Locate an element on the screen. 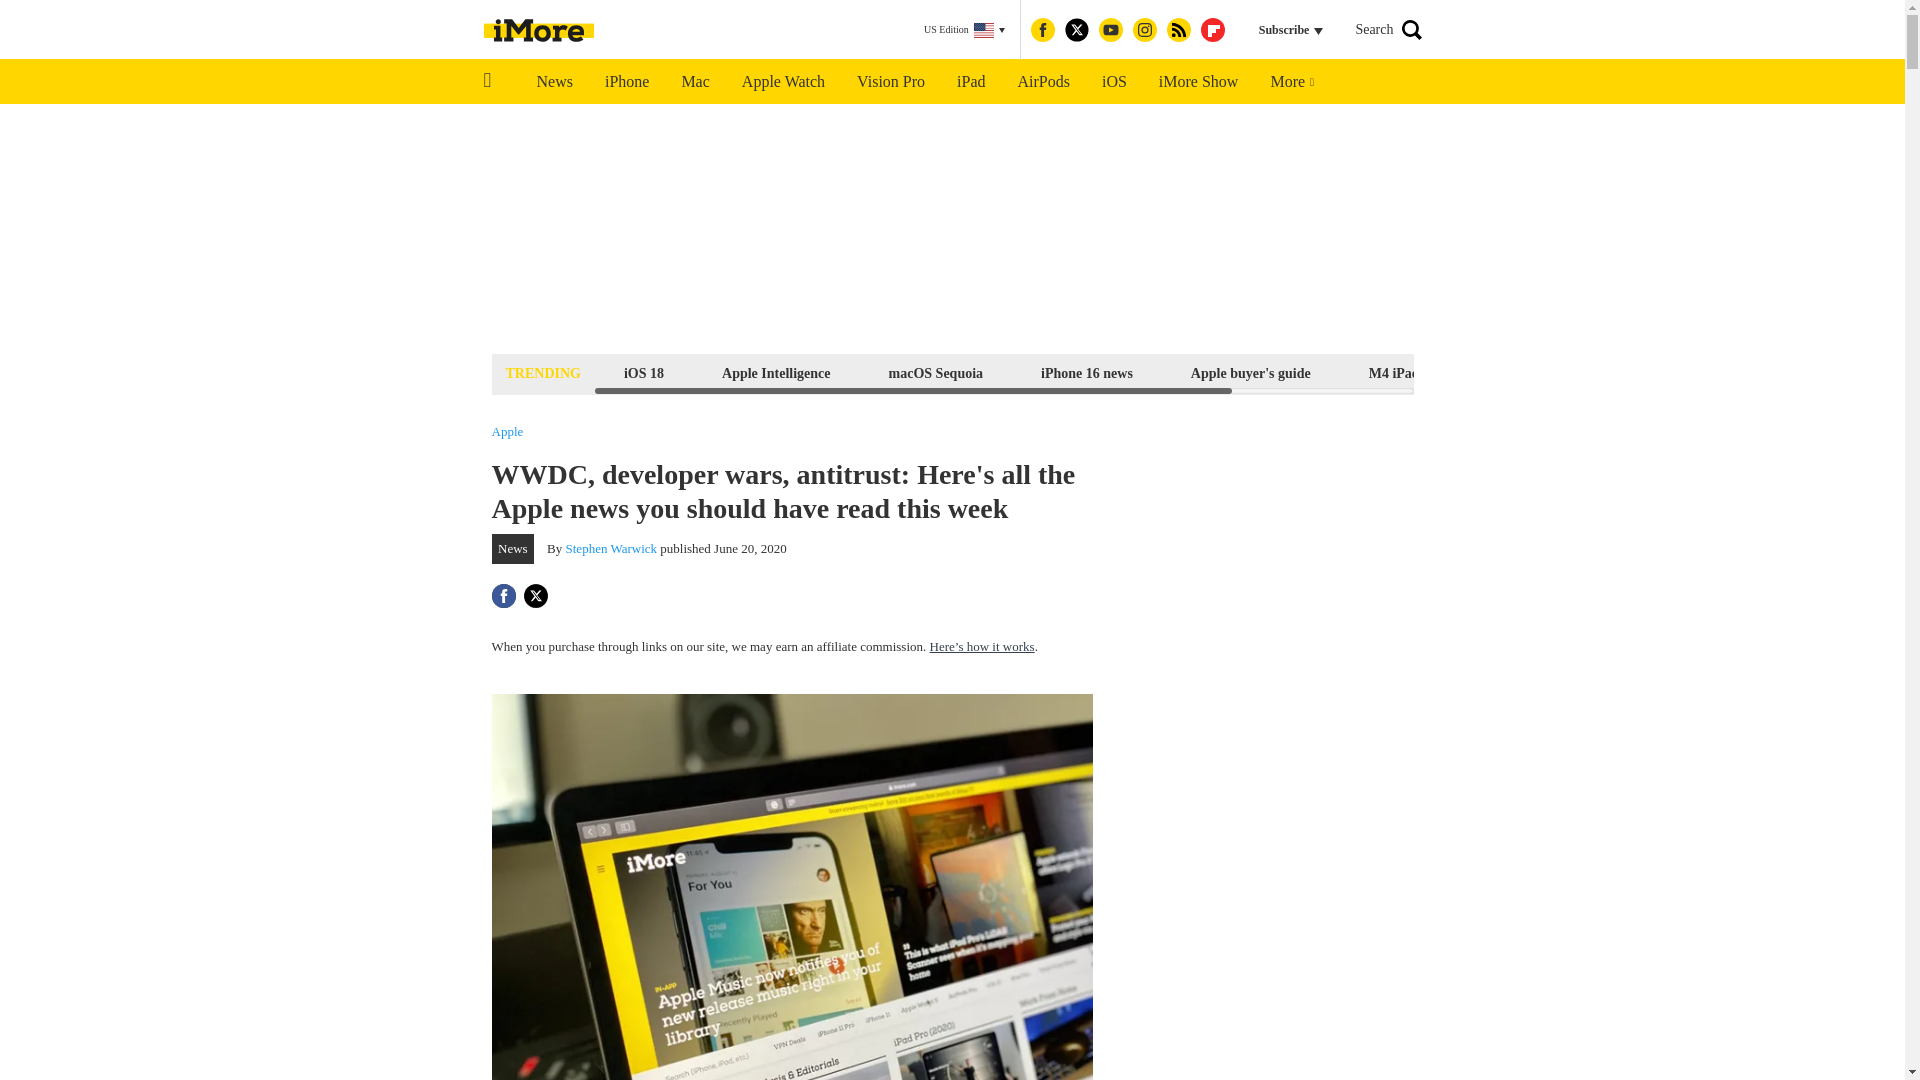 The width and height of the screenshot is (1920, 1080). Mac is located at coordinates (694, 82).